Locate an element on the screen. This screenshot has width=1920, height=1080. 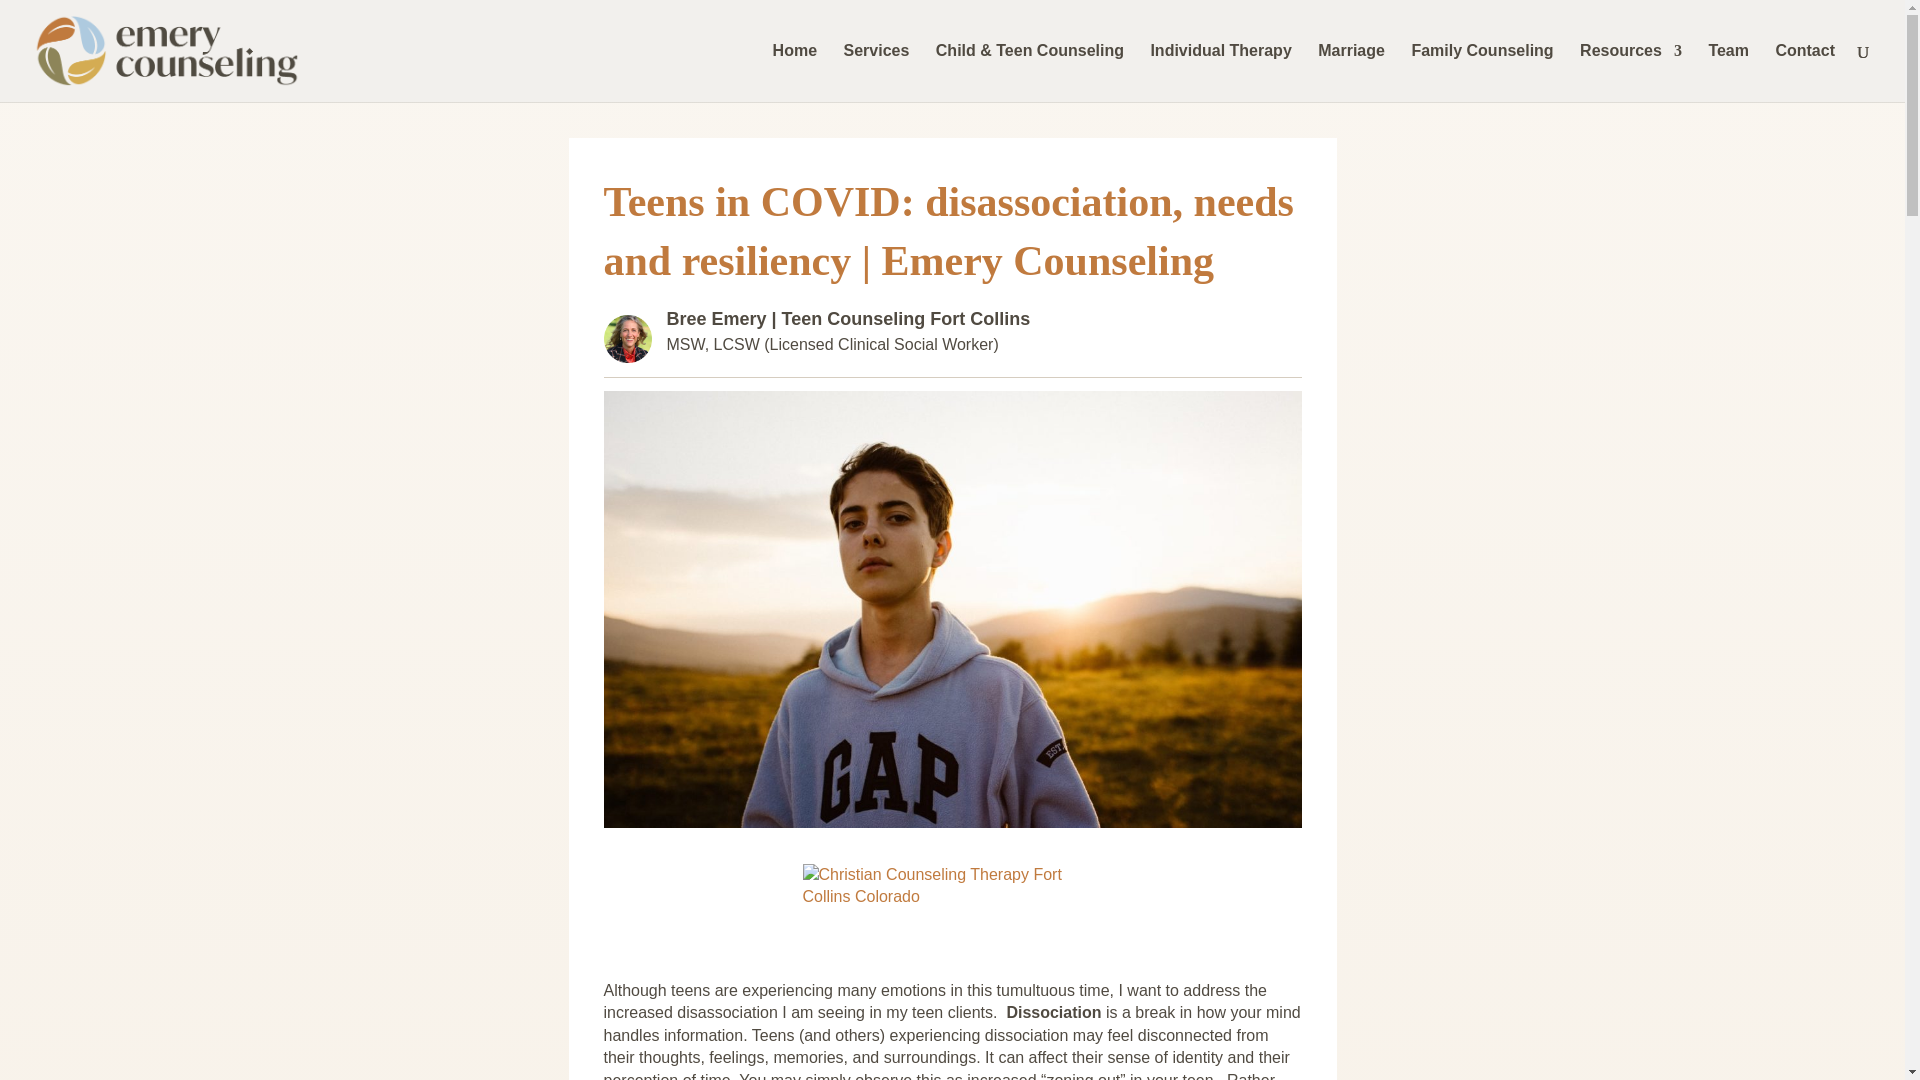
Individual Therapy is located at coordinates (1220, 72).